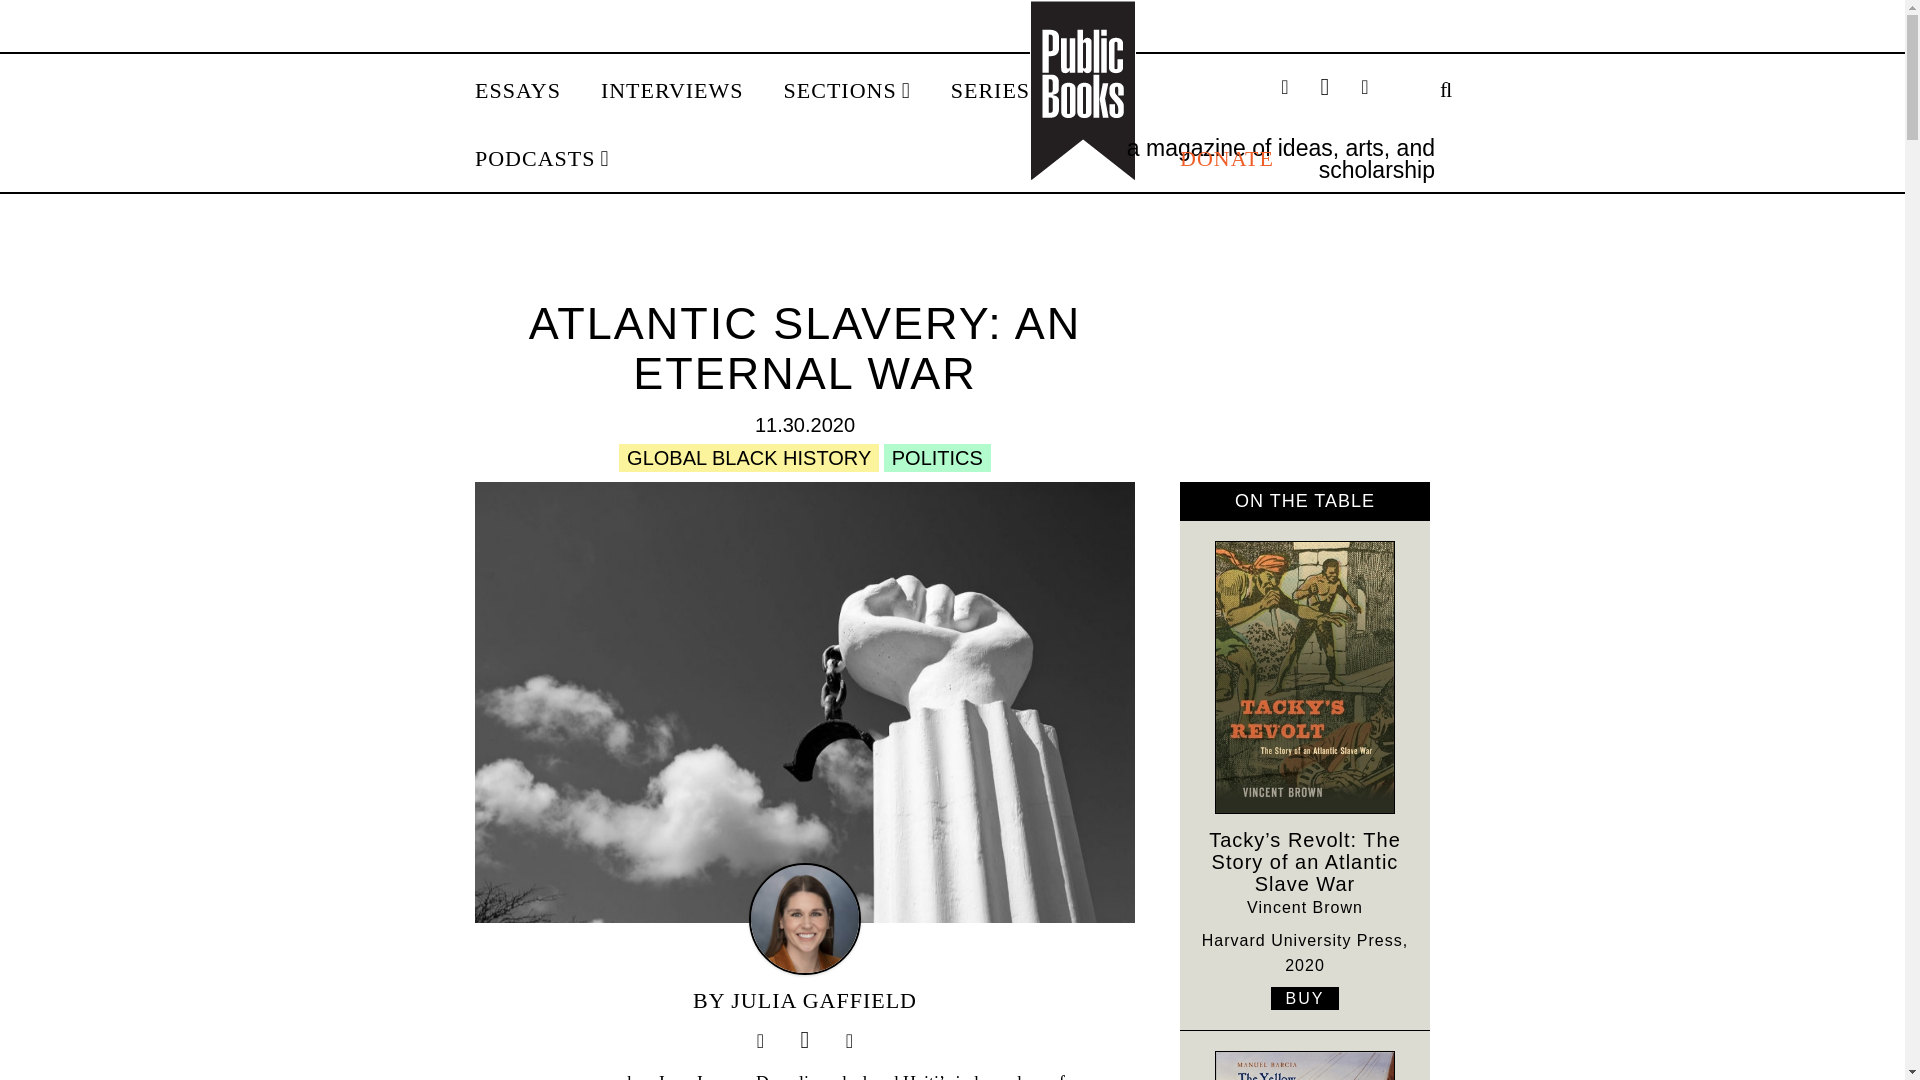  What do you see at coordinates (997, 91) in the screenshot?
I see `SERIES` at bounding box center [997, 91].